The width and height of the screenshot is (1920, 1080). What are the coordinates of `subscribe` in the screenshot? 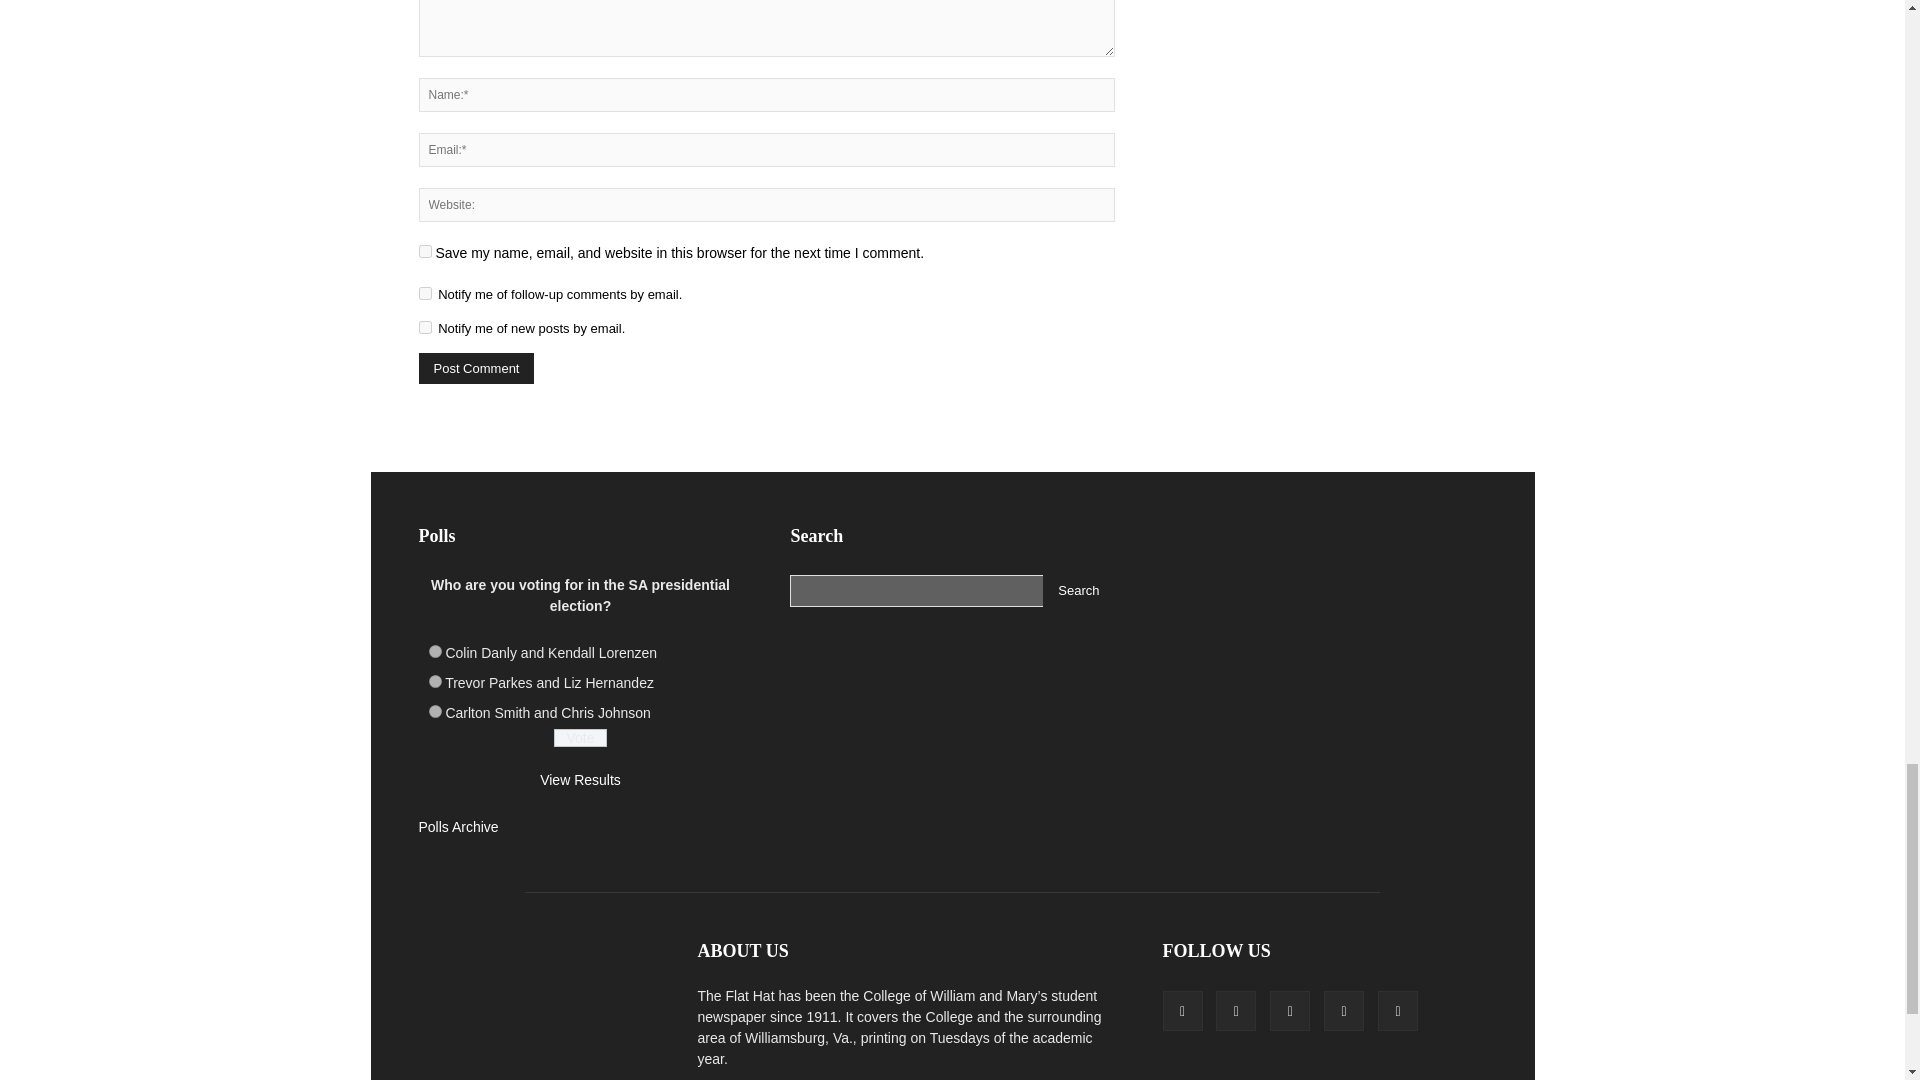 It's located at (424, 326).